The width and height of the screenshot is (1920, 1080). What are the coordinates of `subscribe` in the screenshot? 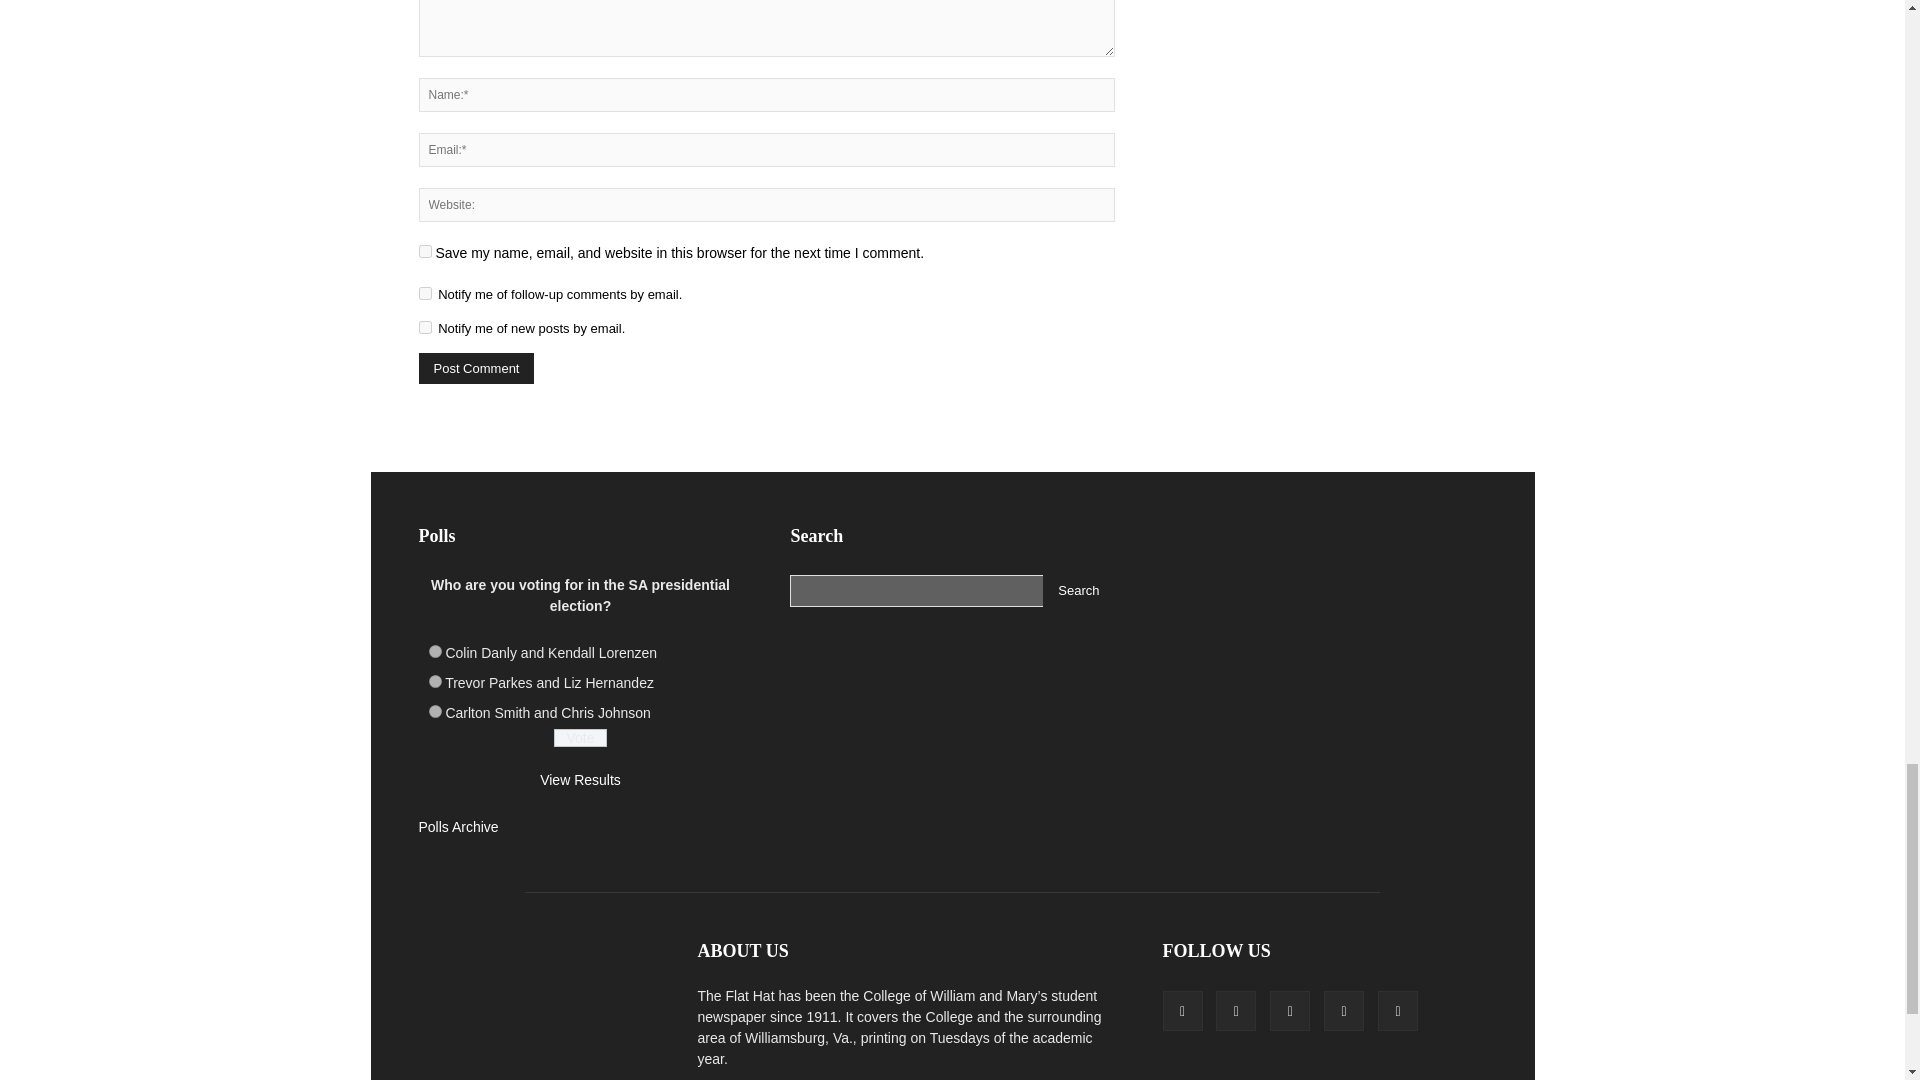 It's located at (424, 326).